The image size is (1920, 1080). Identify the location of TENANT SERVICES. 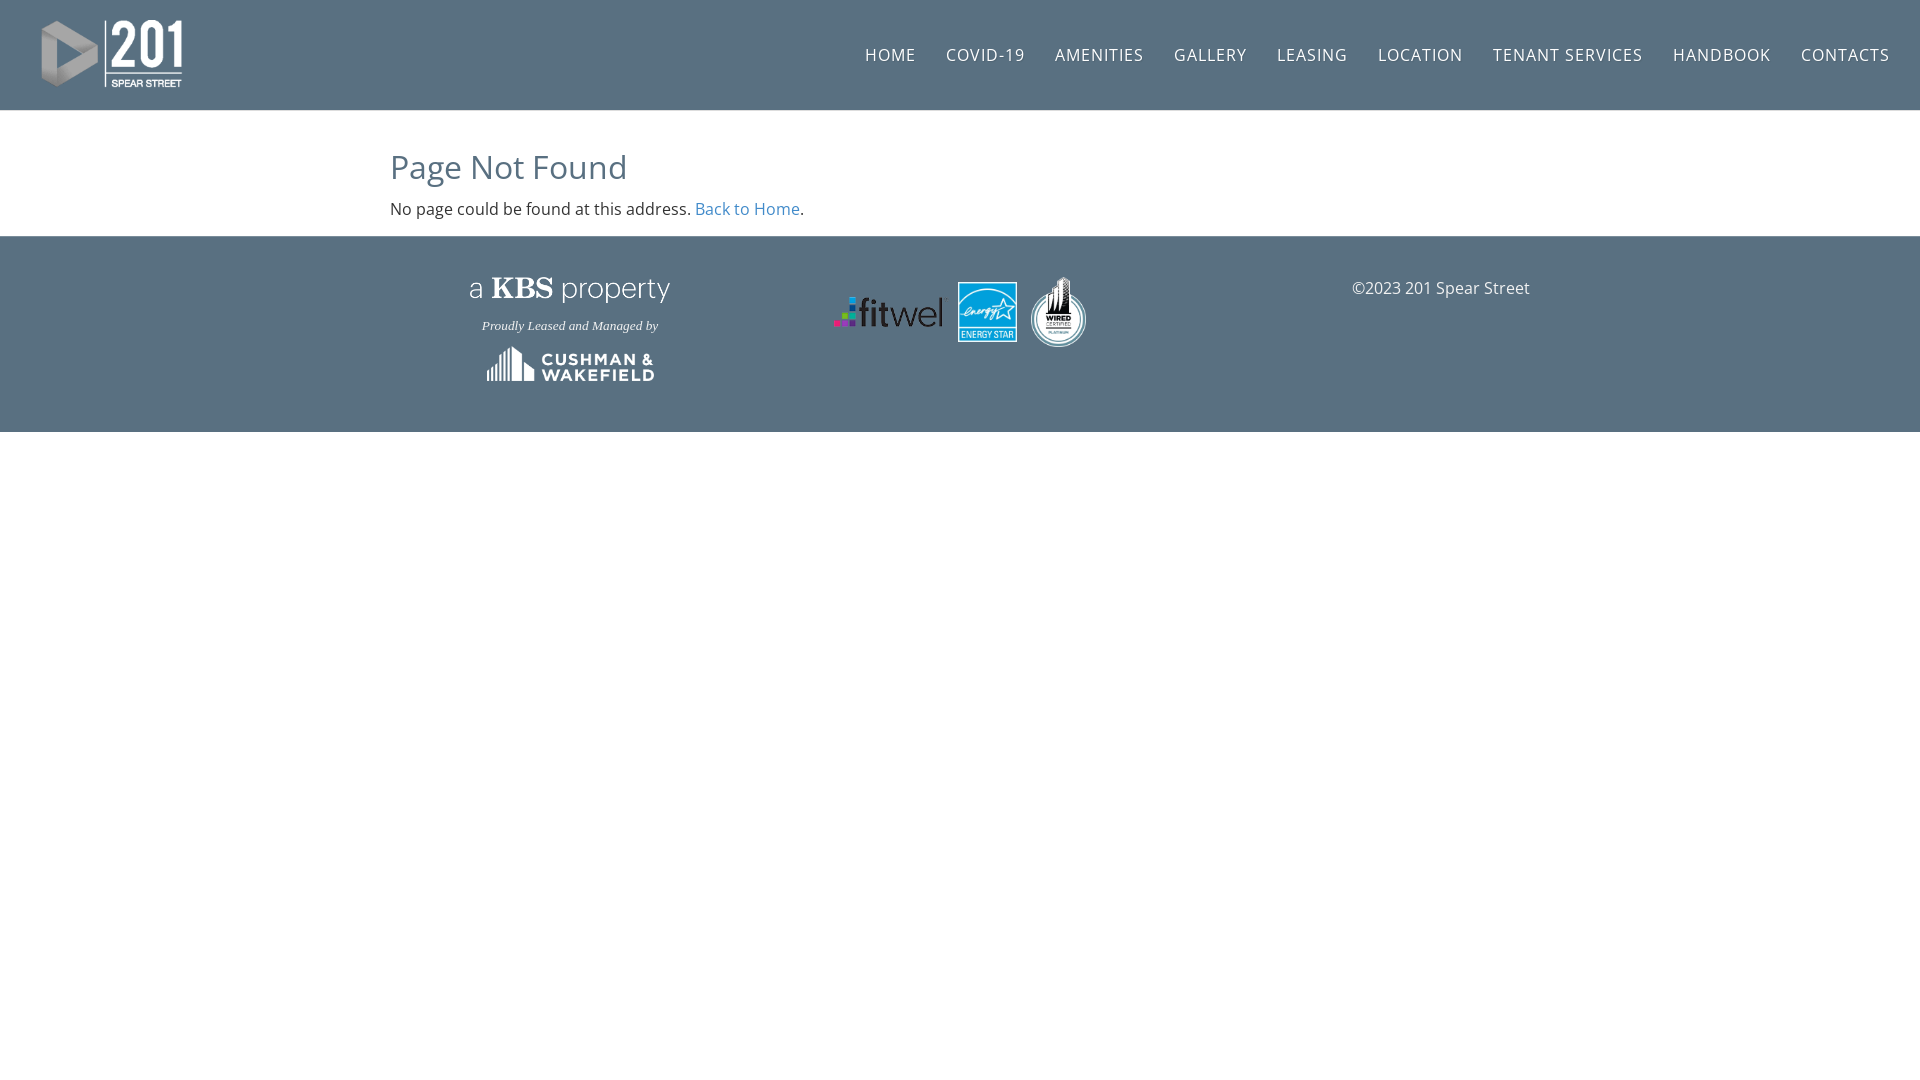
(1568, 54).